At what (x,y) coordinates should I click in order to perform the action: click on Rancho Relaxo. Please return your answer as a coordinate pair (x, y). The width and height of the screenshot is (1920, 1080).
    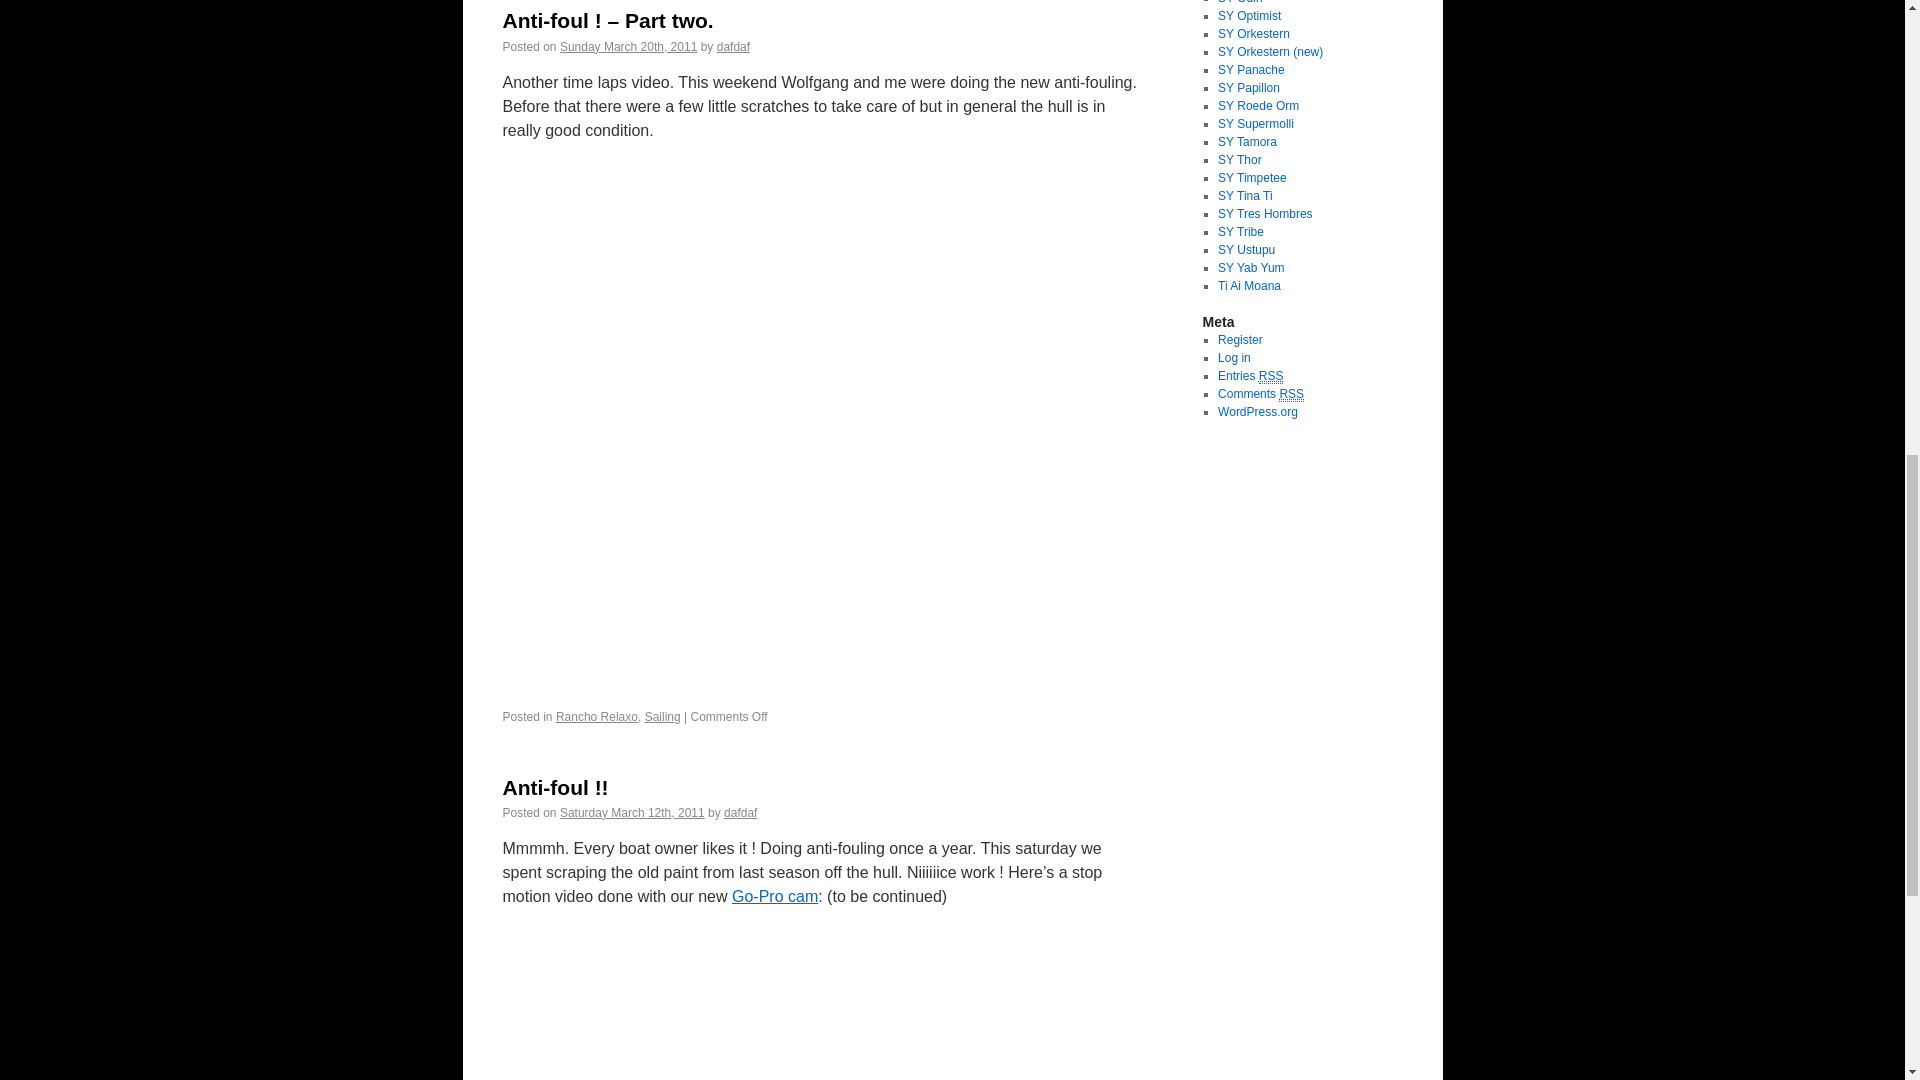
    Looking at the image, I should click on (596, 716).